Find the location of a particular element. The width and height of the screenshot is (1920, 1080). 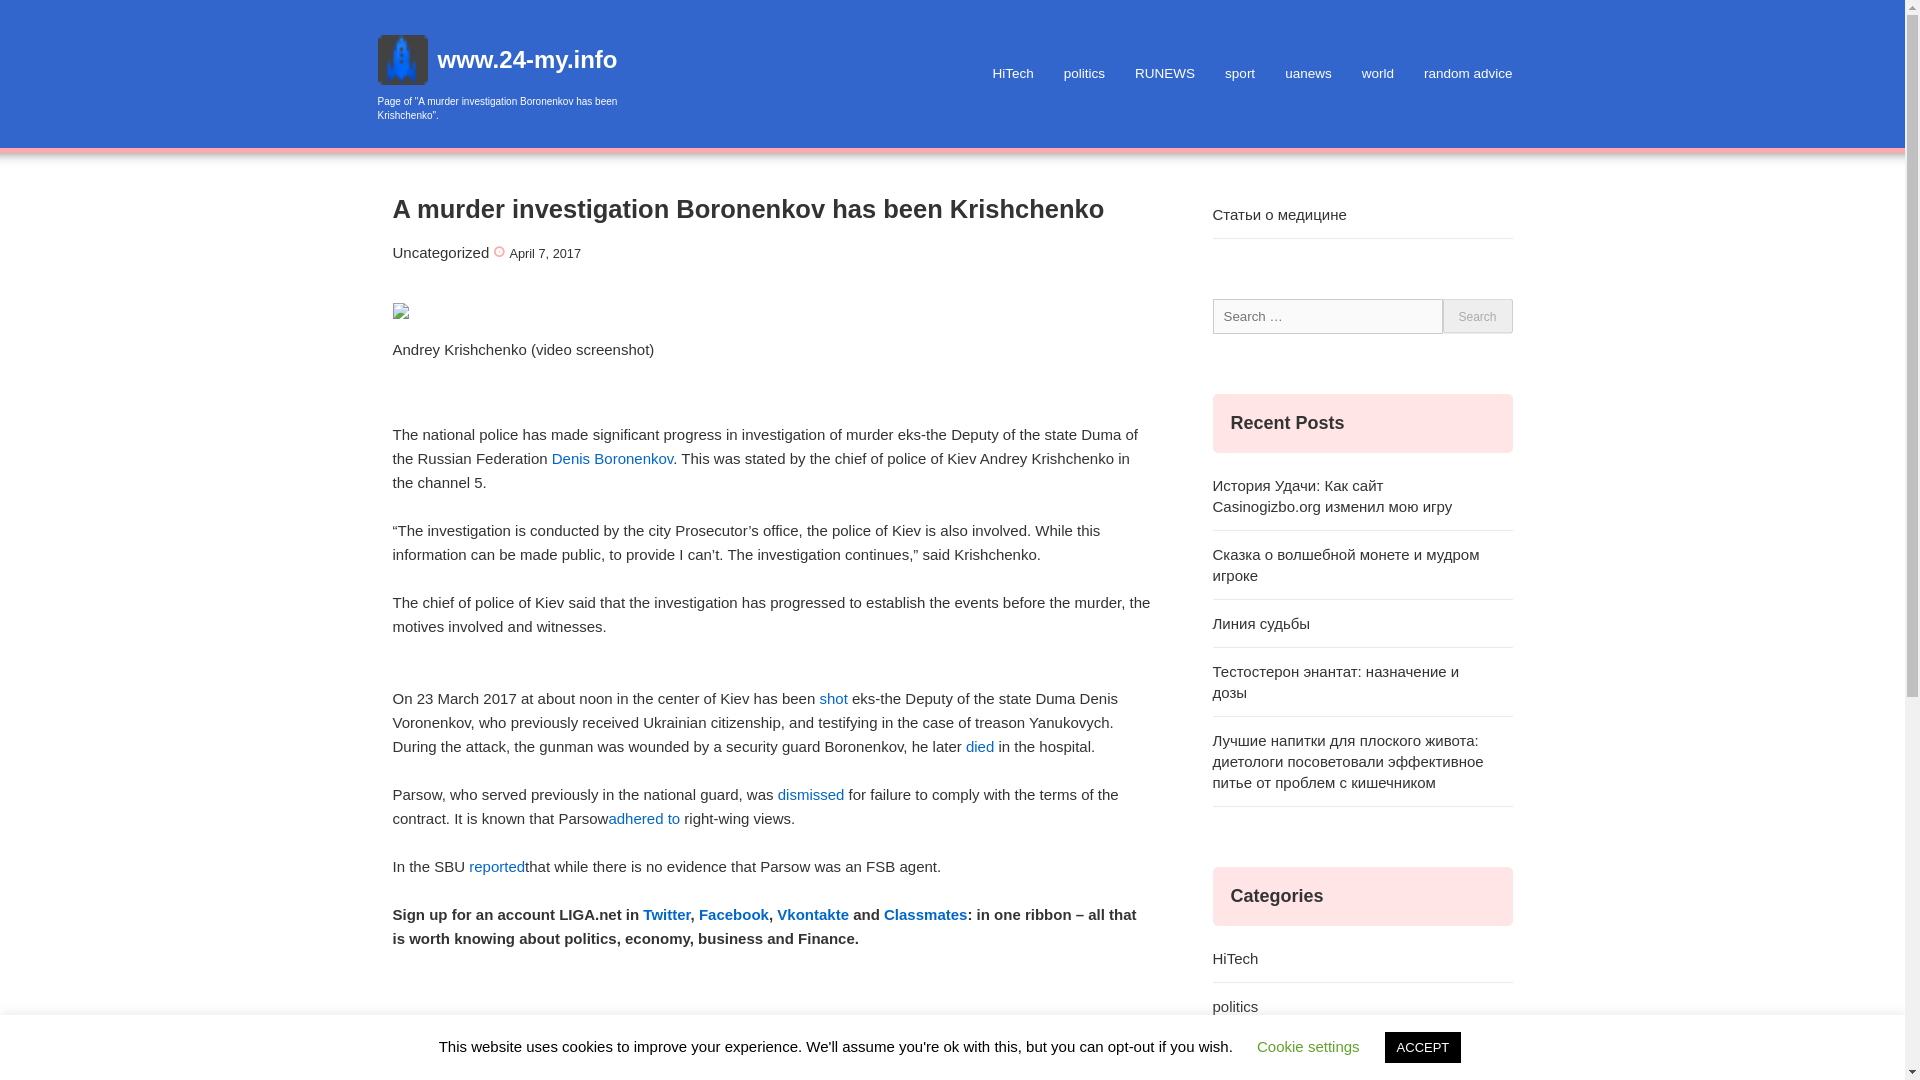

Vkontakte is located at coordinates (812, 914).